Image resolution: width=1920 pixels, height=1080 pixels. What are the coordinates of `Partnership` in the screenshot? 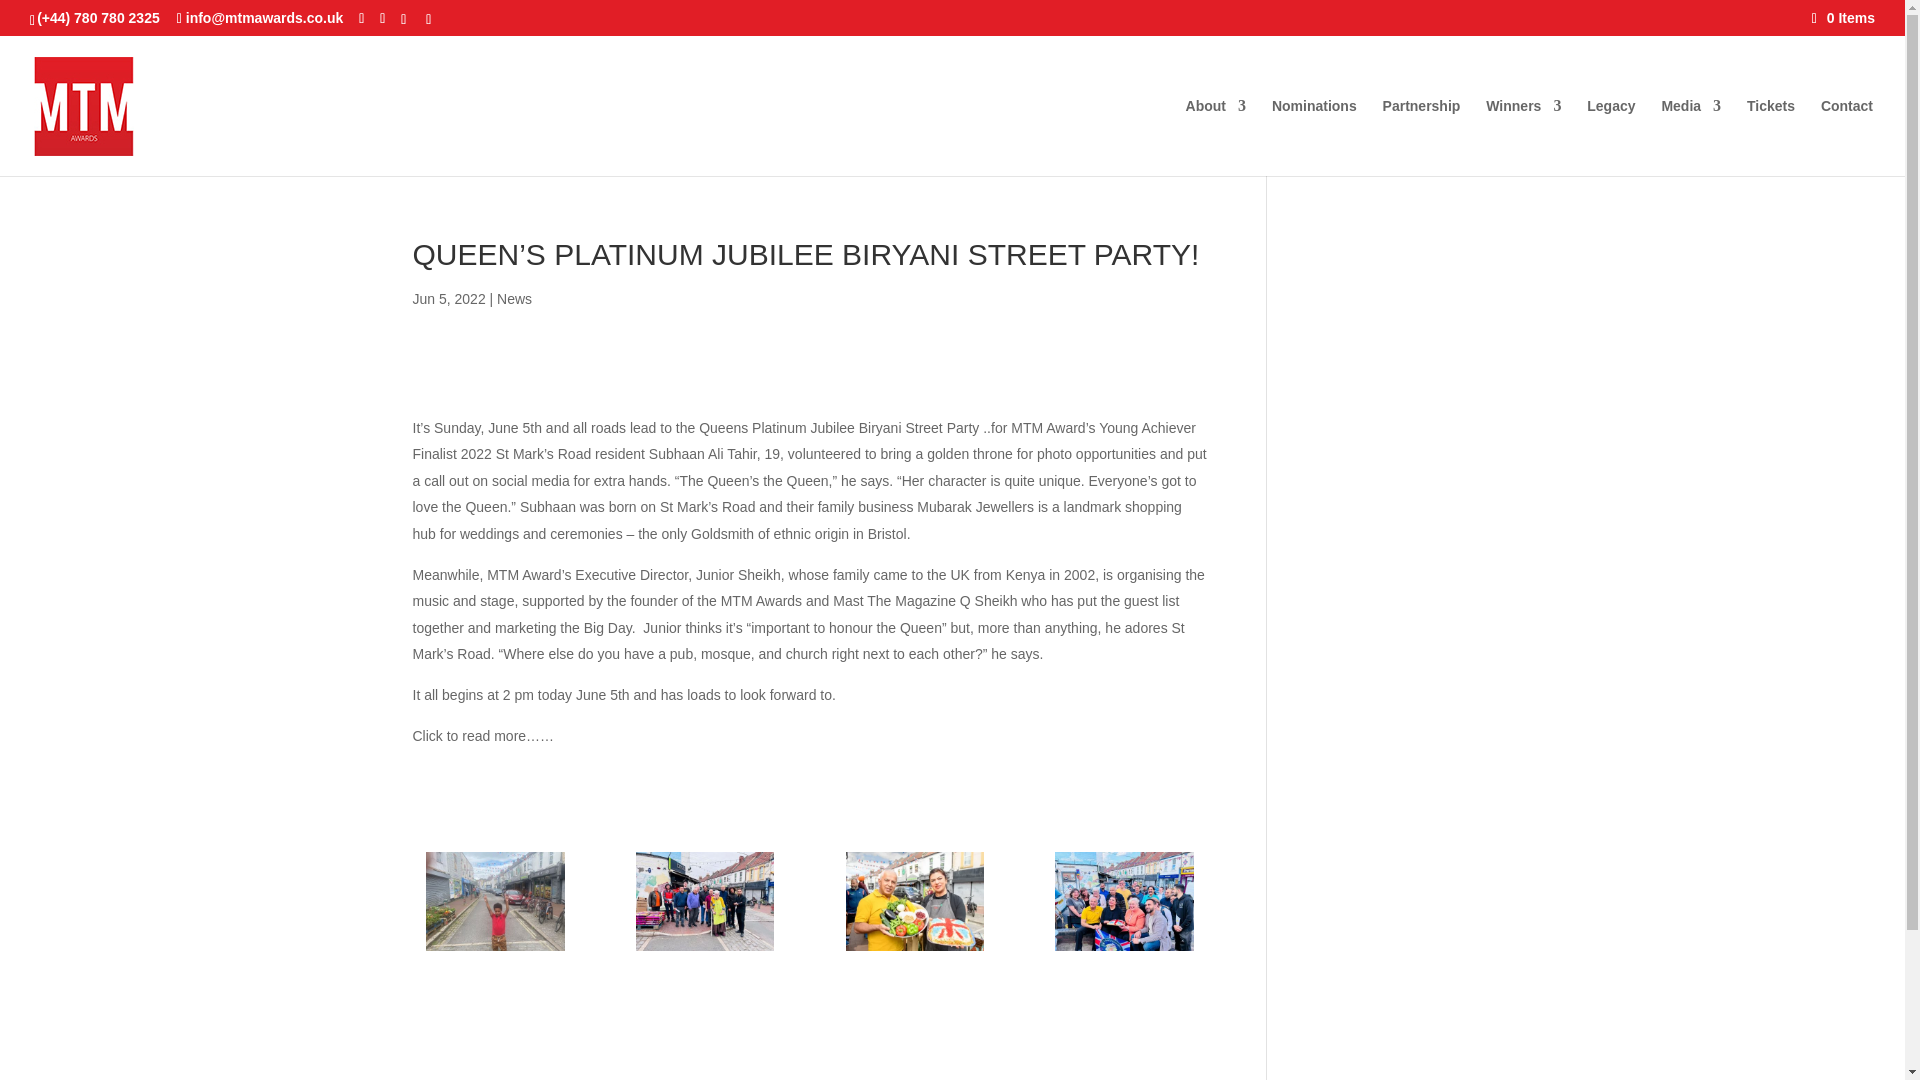 It's located at (1422, 138).